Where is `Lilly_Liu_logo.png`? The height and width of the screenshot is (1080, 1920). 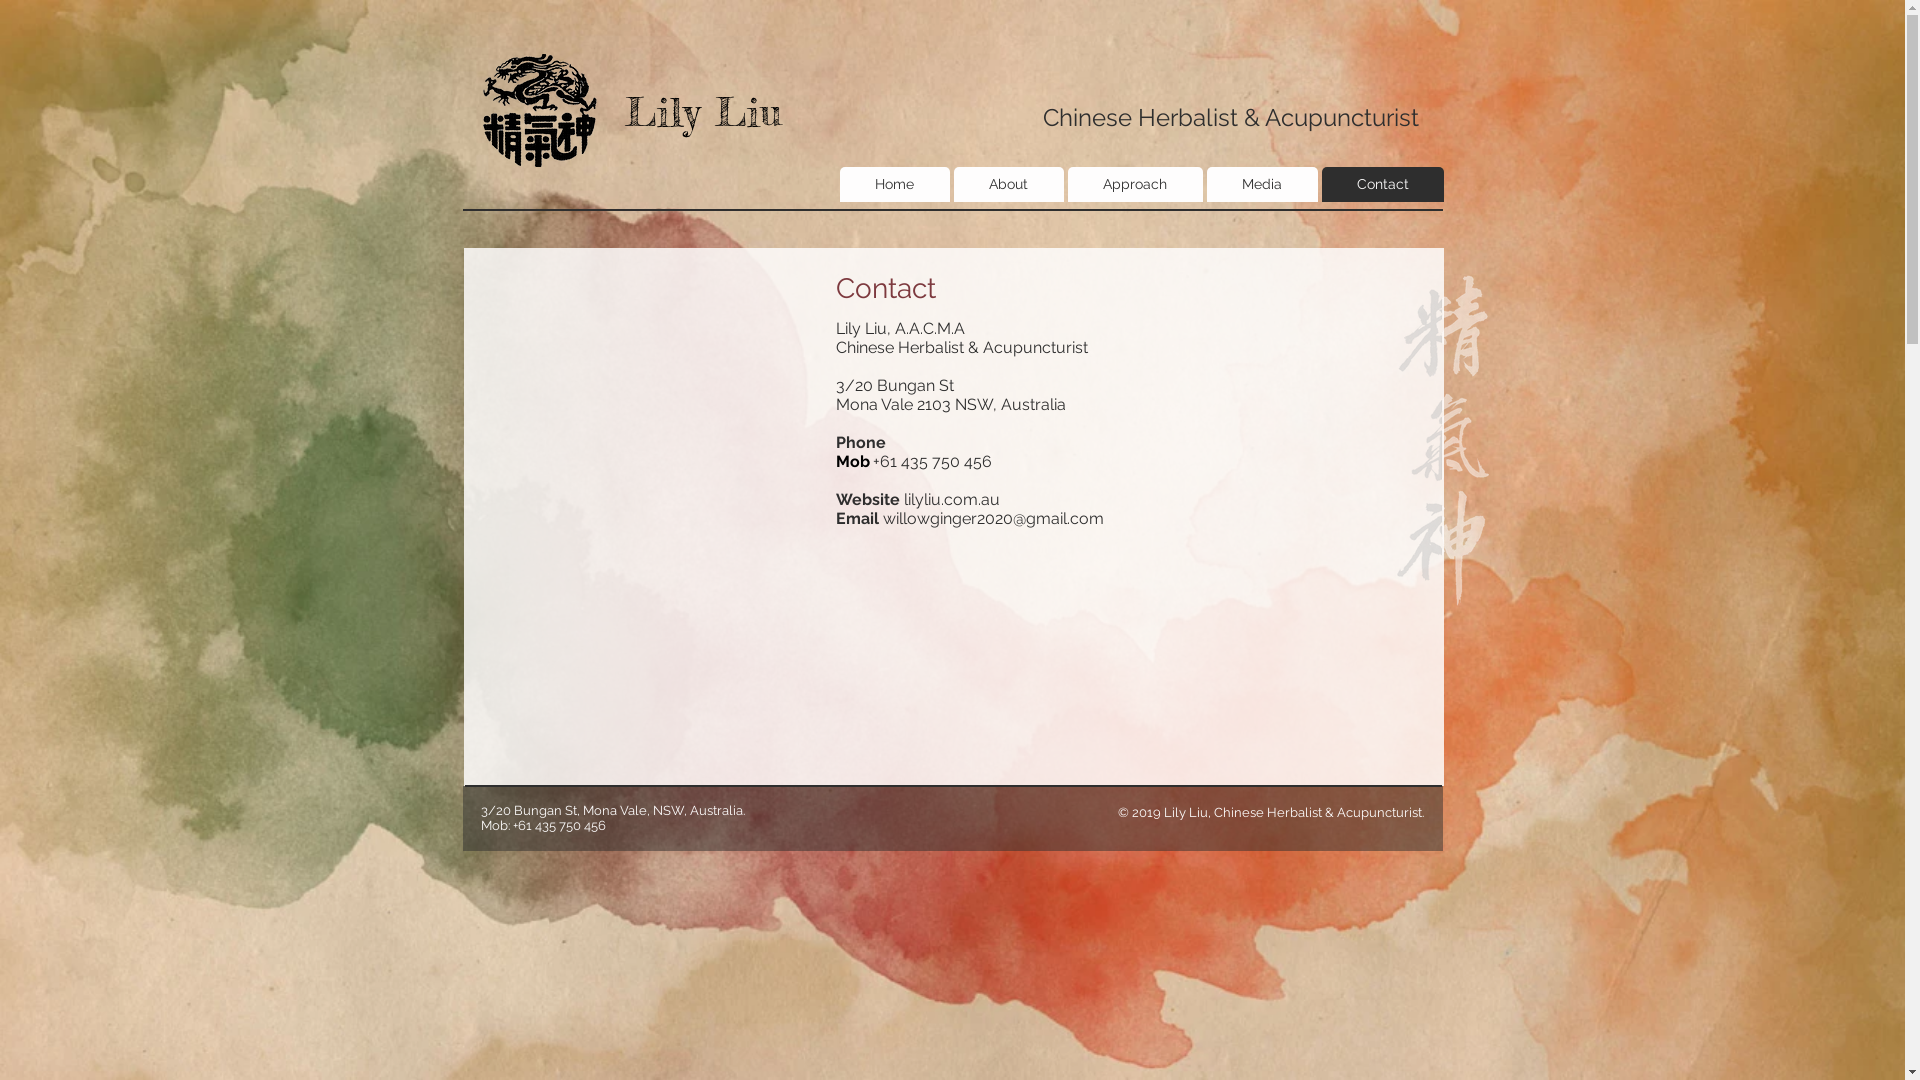 Lilly_Liu_logo.png is located at coordinates (539, 110).